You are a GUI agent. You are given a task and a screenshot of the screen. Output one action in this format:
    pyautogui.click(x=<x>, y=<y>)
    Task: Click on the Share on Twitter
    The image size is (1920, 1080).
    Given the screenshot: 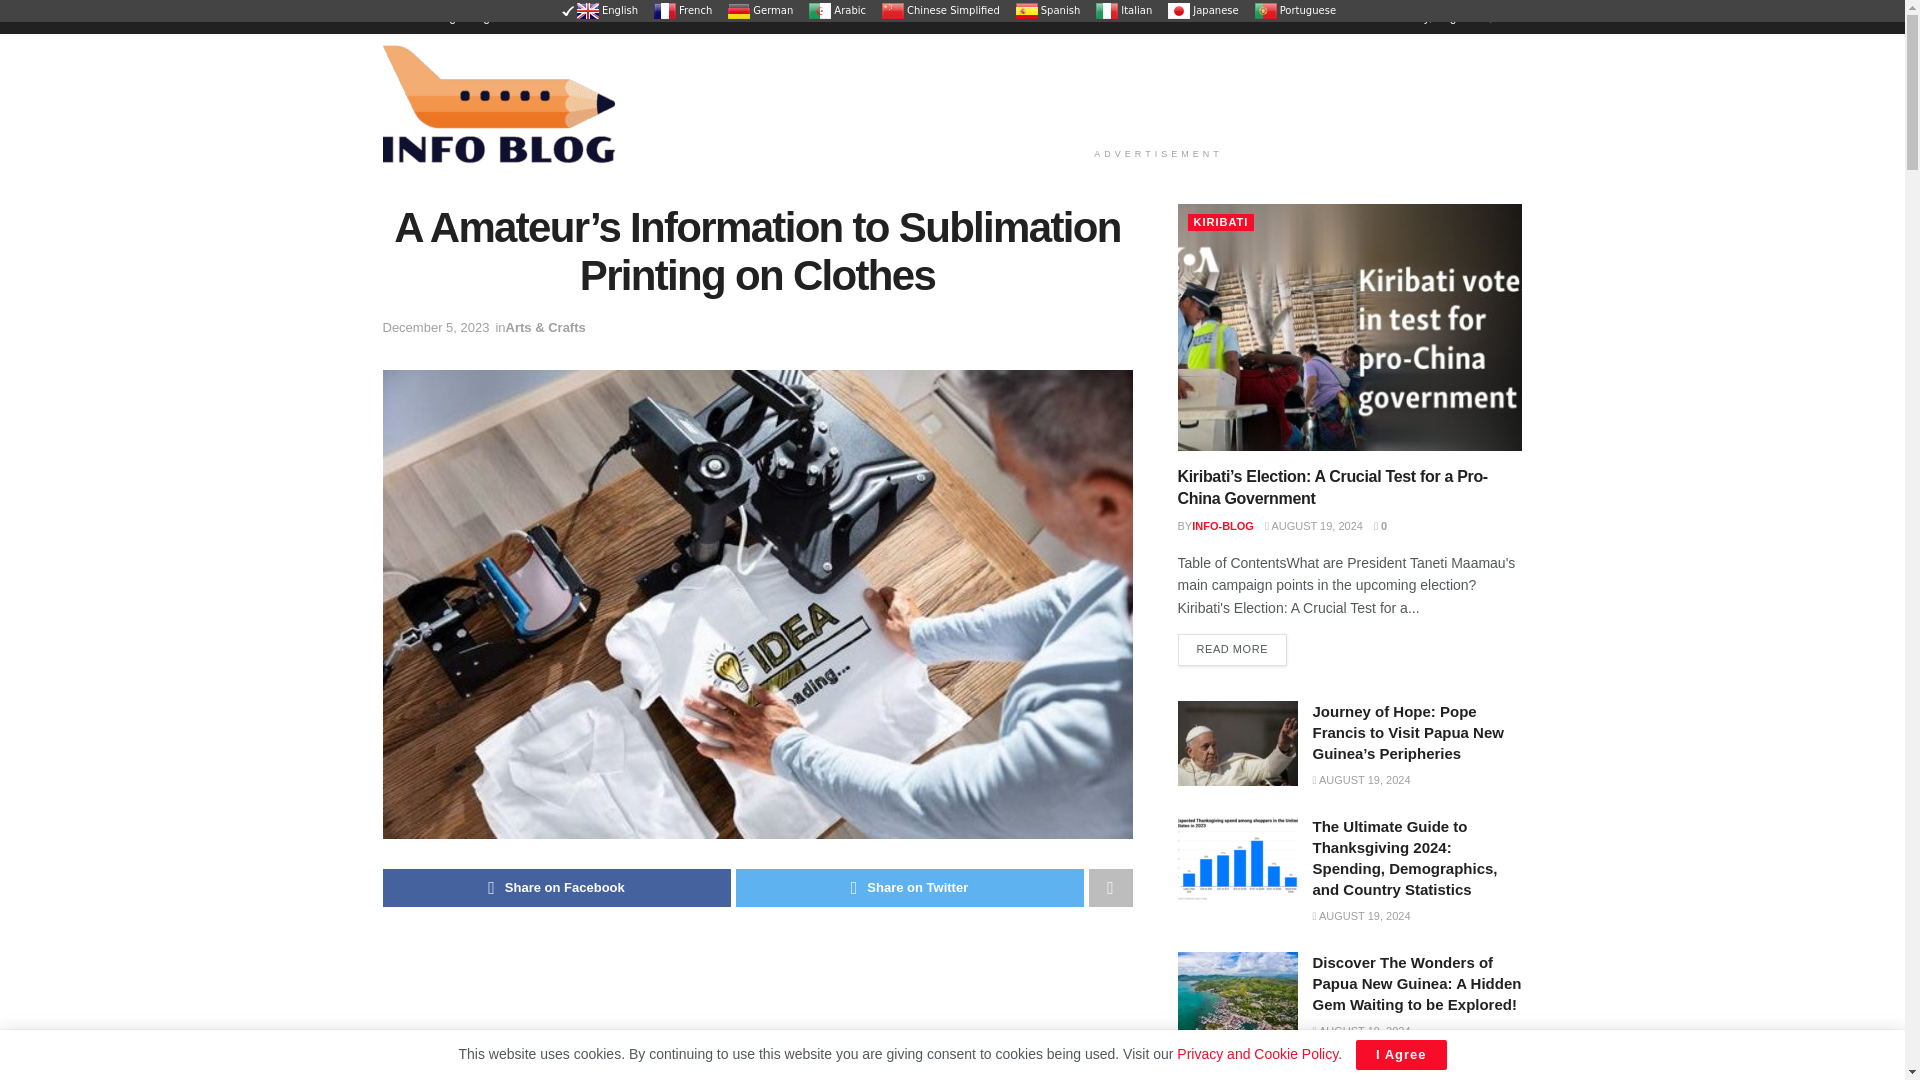 What is the action you would take?
    pyautogui.click(x=910, y=888)
    